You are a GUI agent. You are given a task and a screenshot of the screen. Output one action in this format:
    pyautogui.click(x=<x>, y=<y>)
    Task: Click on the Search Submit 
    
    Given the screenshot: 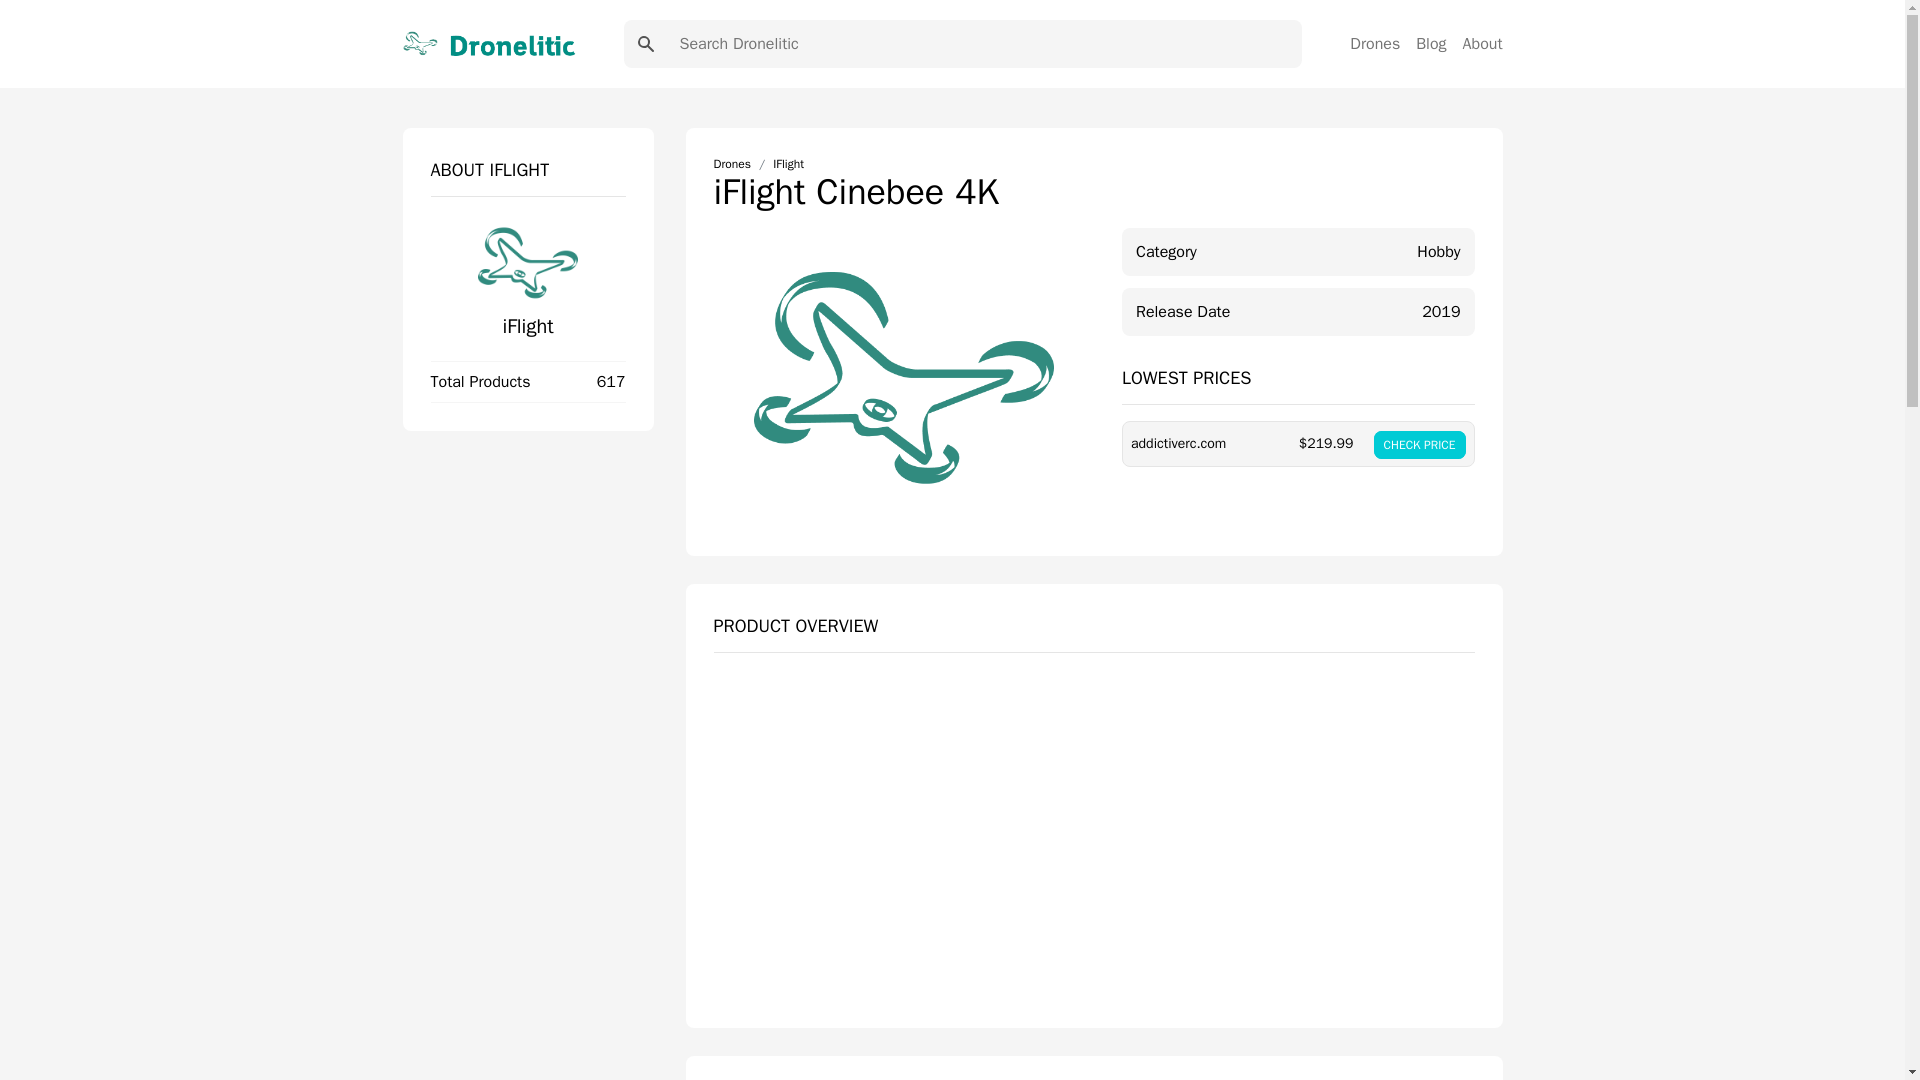 What is the action you would take?
    pyautogui.click(x=646, y=44)
    